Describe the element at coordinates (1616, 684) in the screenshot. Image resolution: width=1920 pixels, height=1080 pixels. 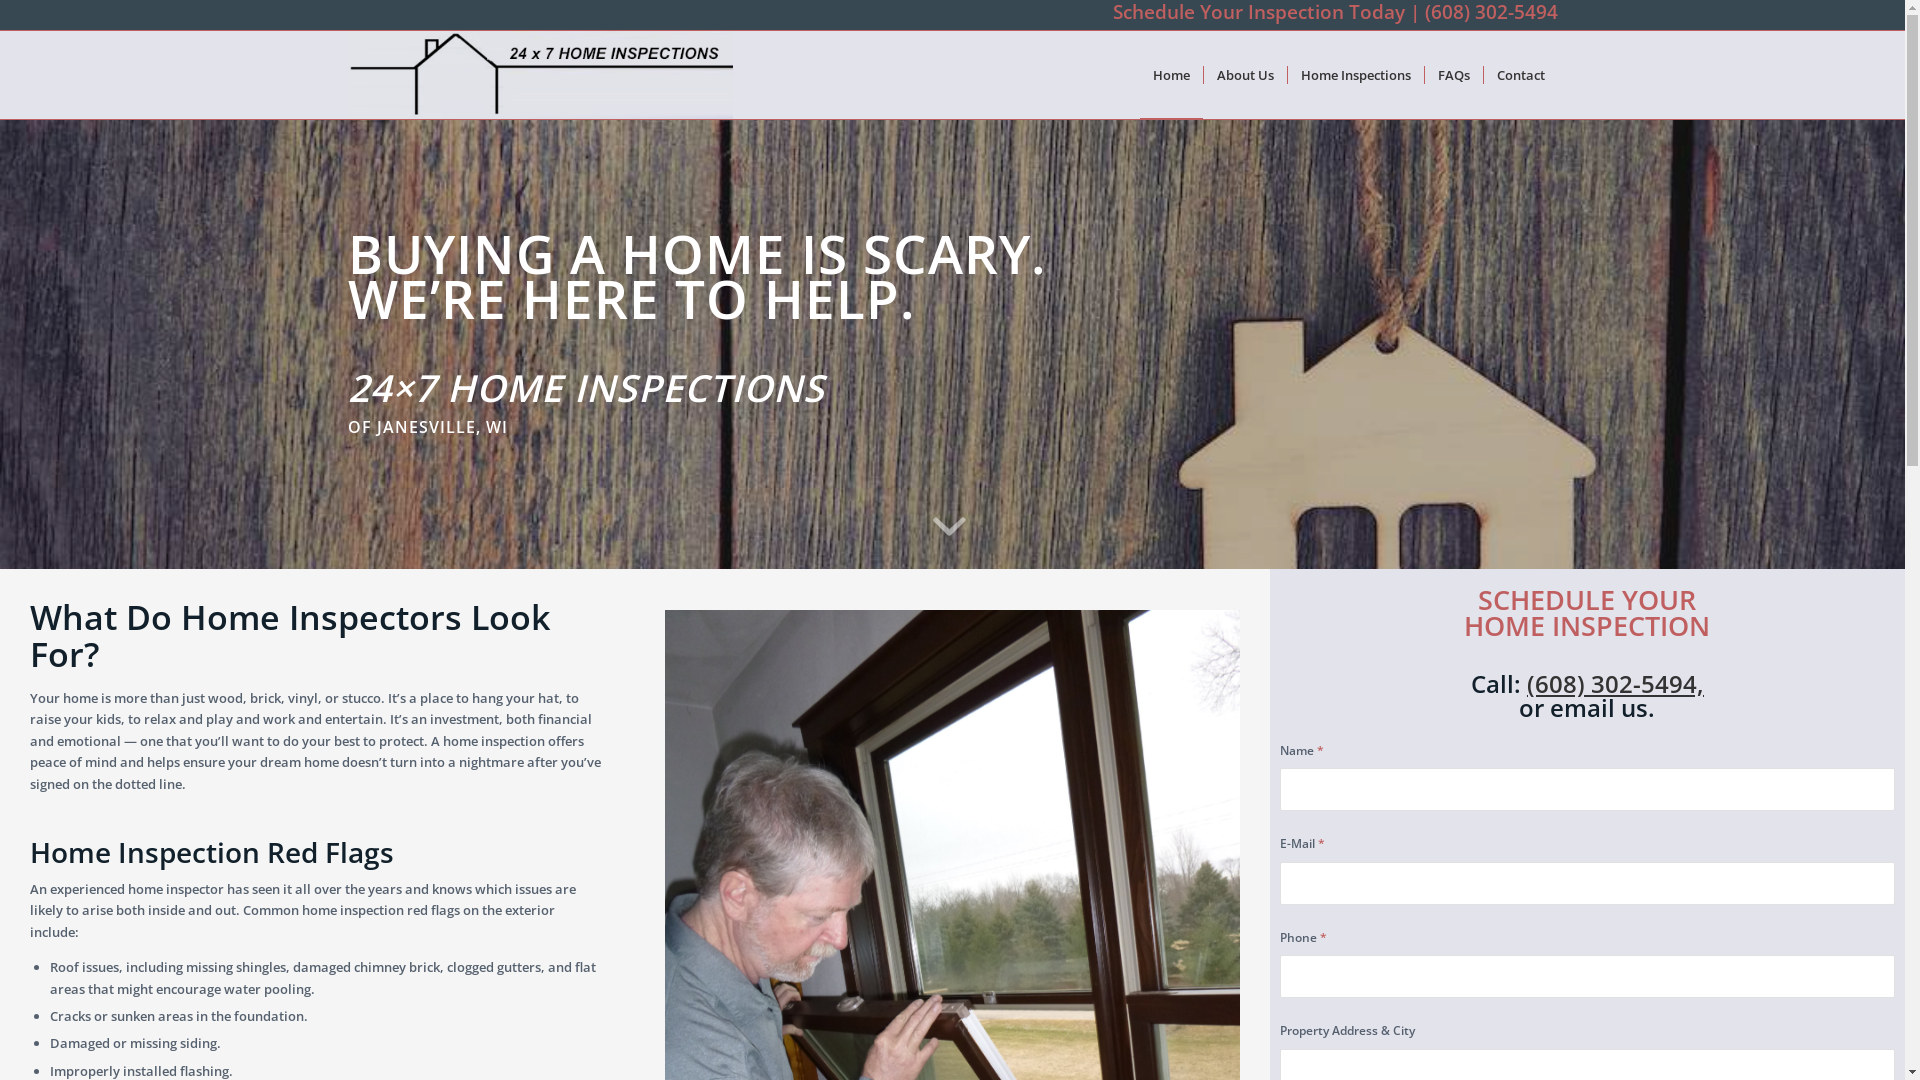
I see `(608) 302-5494,` at that location.